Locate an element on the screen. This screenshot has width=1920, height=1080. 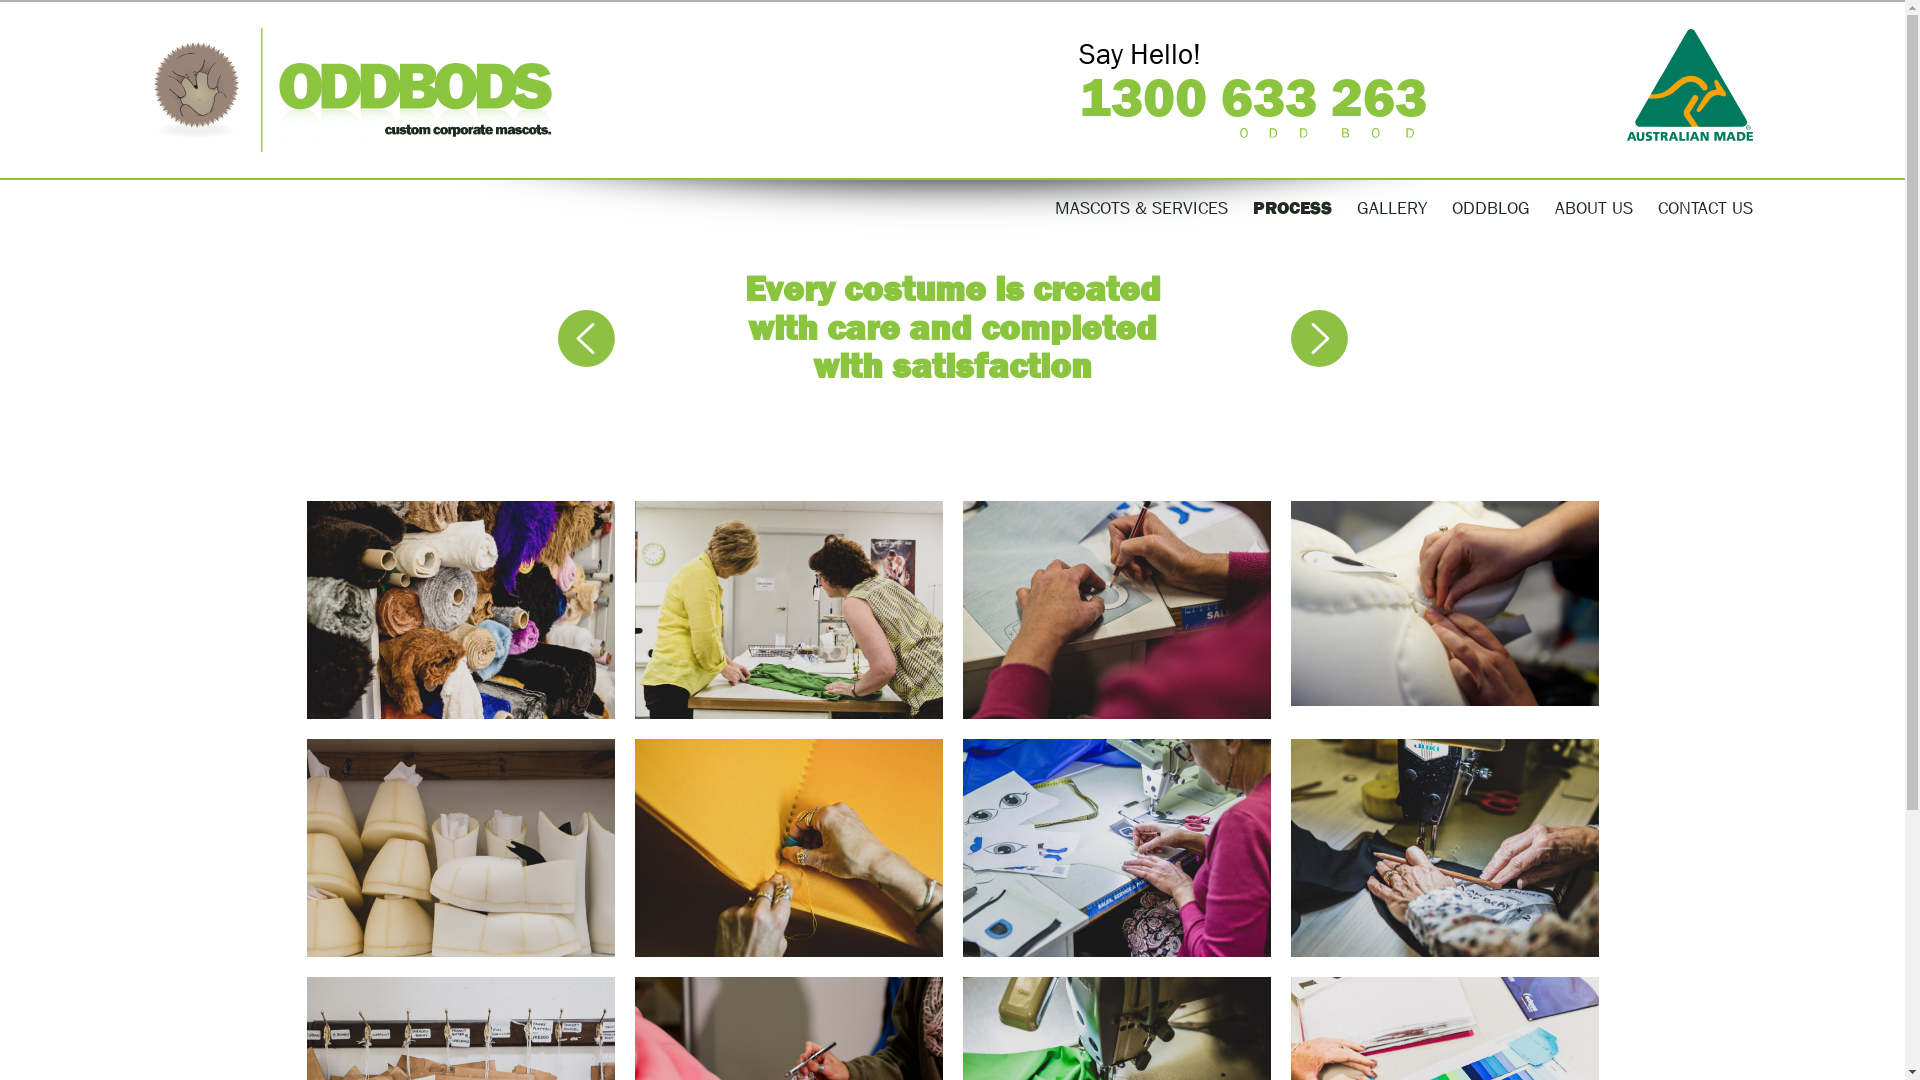
MASCOTS & SERVICES is located at coordinates (1140, 209).